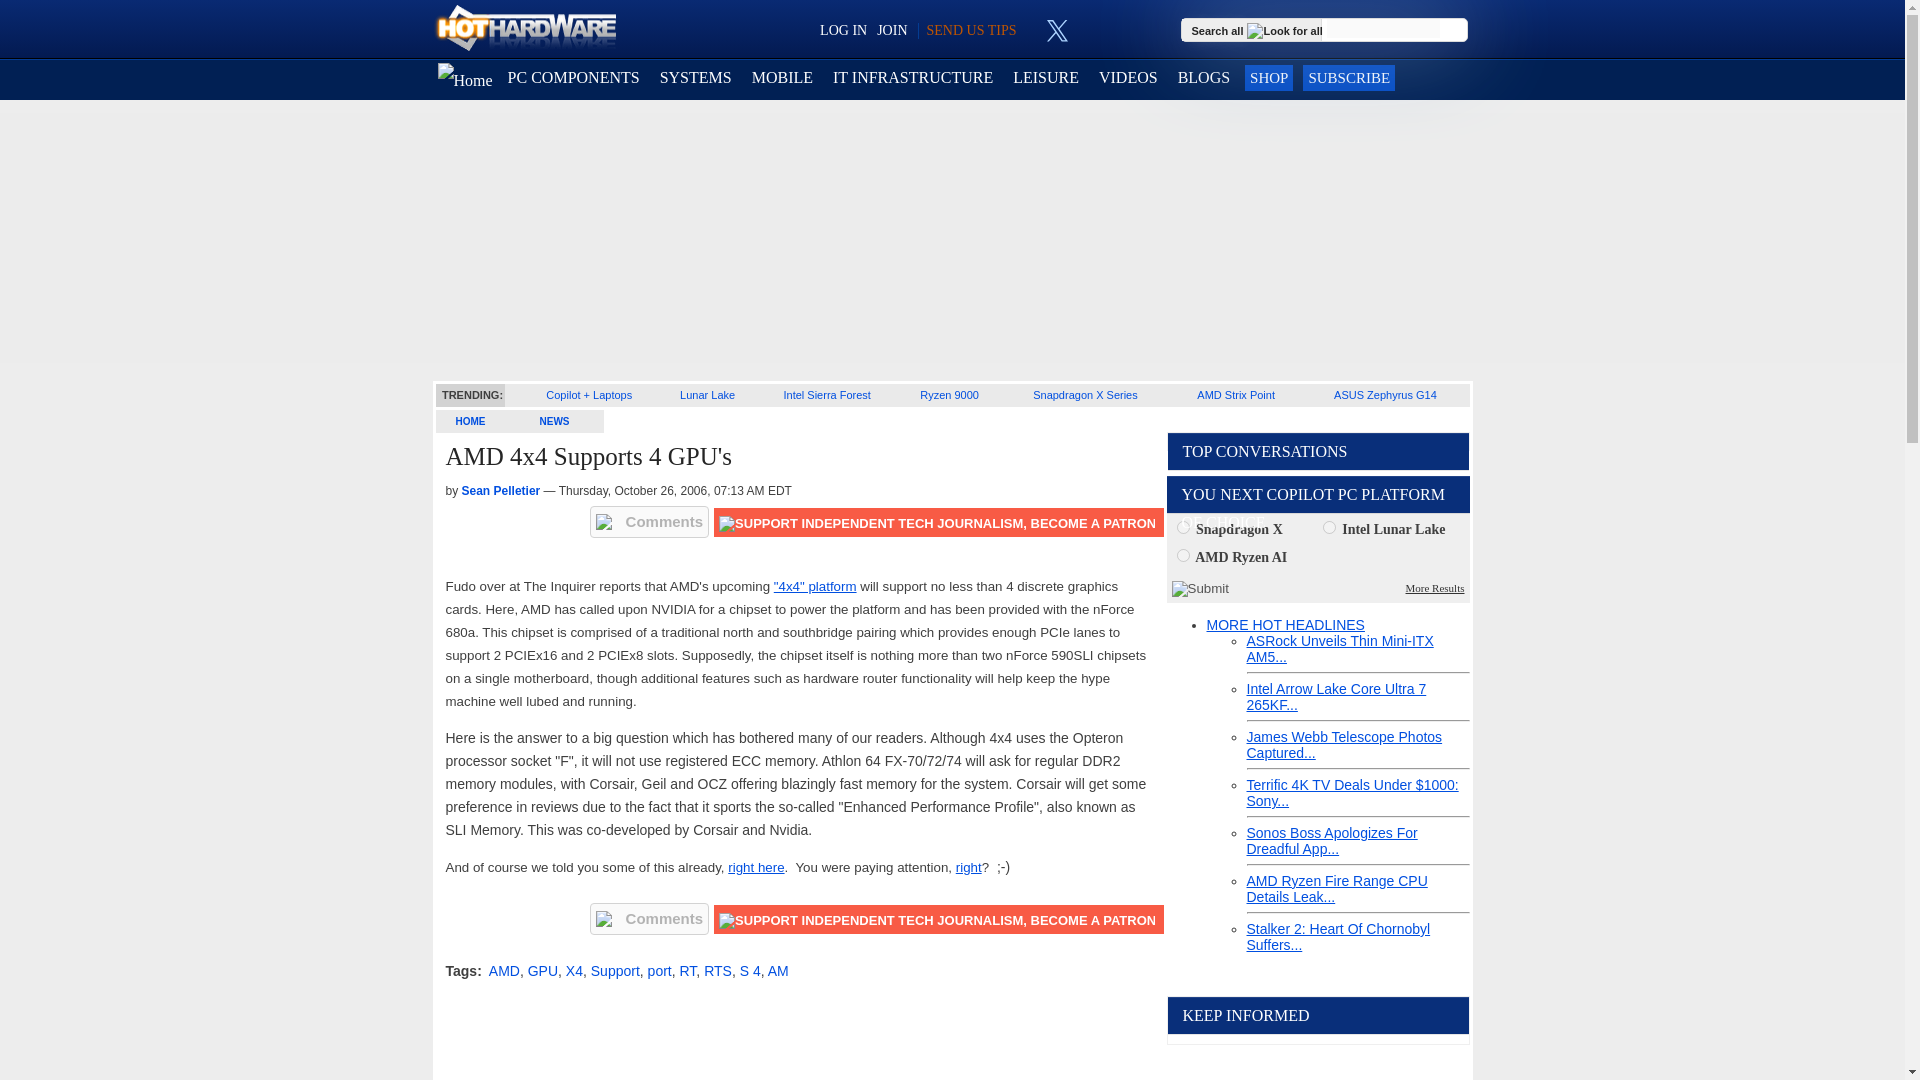 This screenshot has width=1920, height=1080. What do you see at coordinates (1182, 554) in the screenshot?
I see `759` at bounding box center [1182, 554].